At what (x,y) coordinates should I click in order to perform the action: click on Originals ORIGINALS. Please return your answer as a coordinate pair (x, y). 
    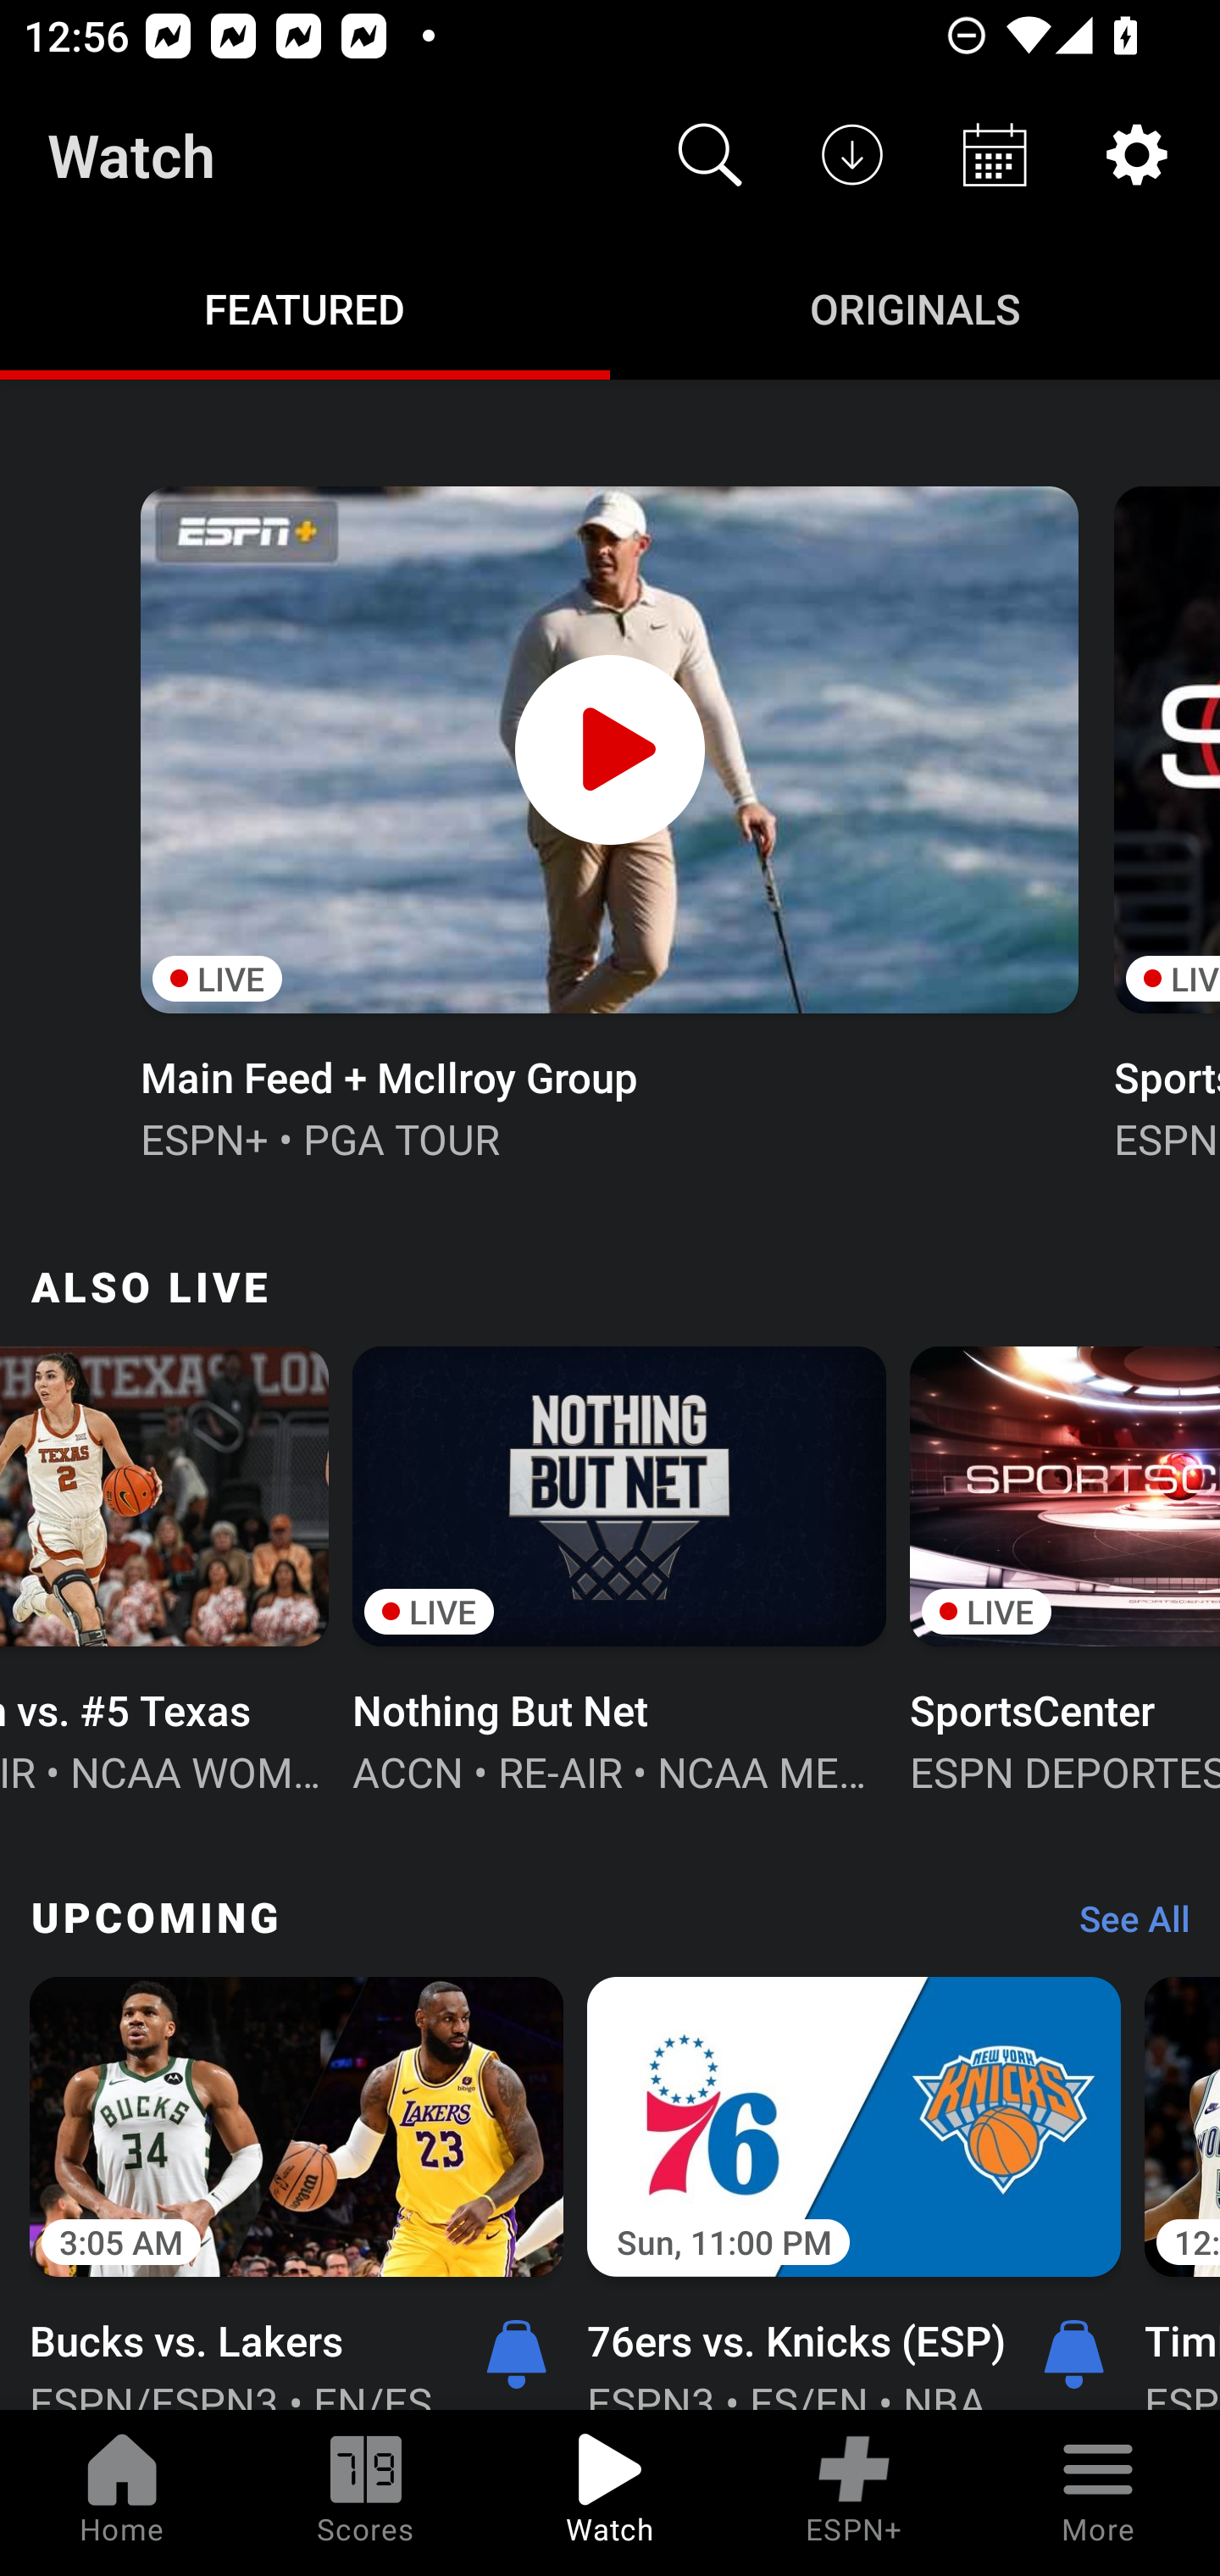
    Looking at the image, I should click on (915, 307).